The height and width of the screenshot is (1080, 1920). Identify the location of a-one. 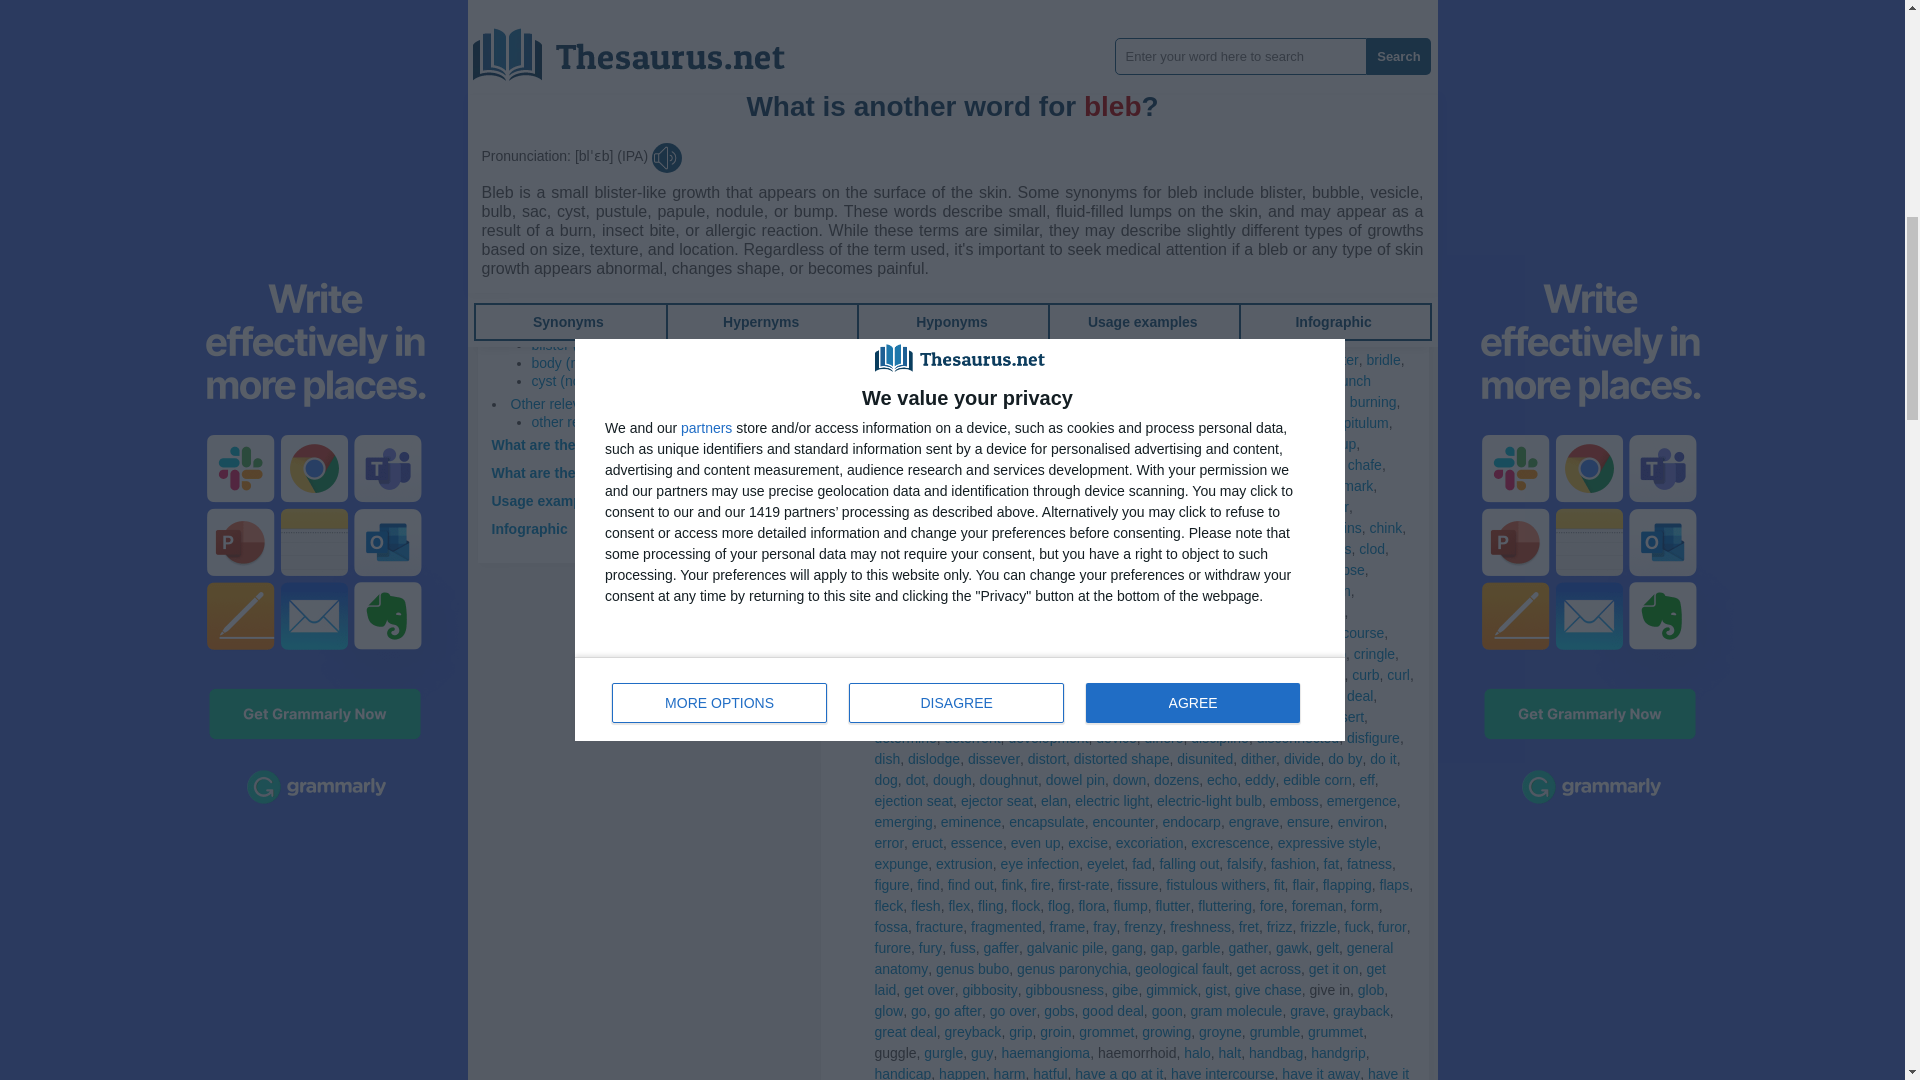
(892, 191).